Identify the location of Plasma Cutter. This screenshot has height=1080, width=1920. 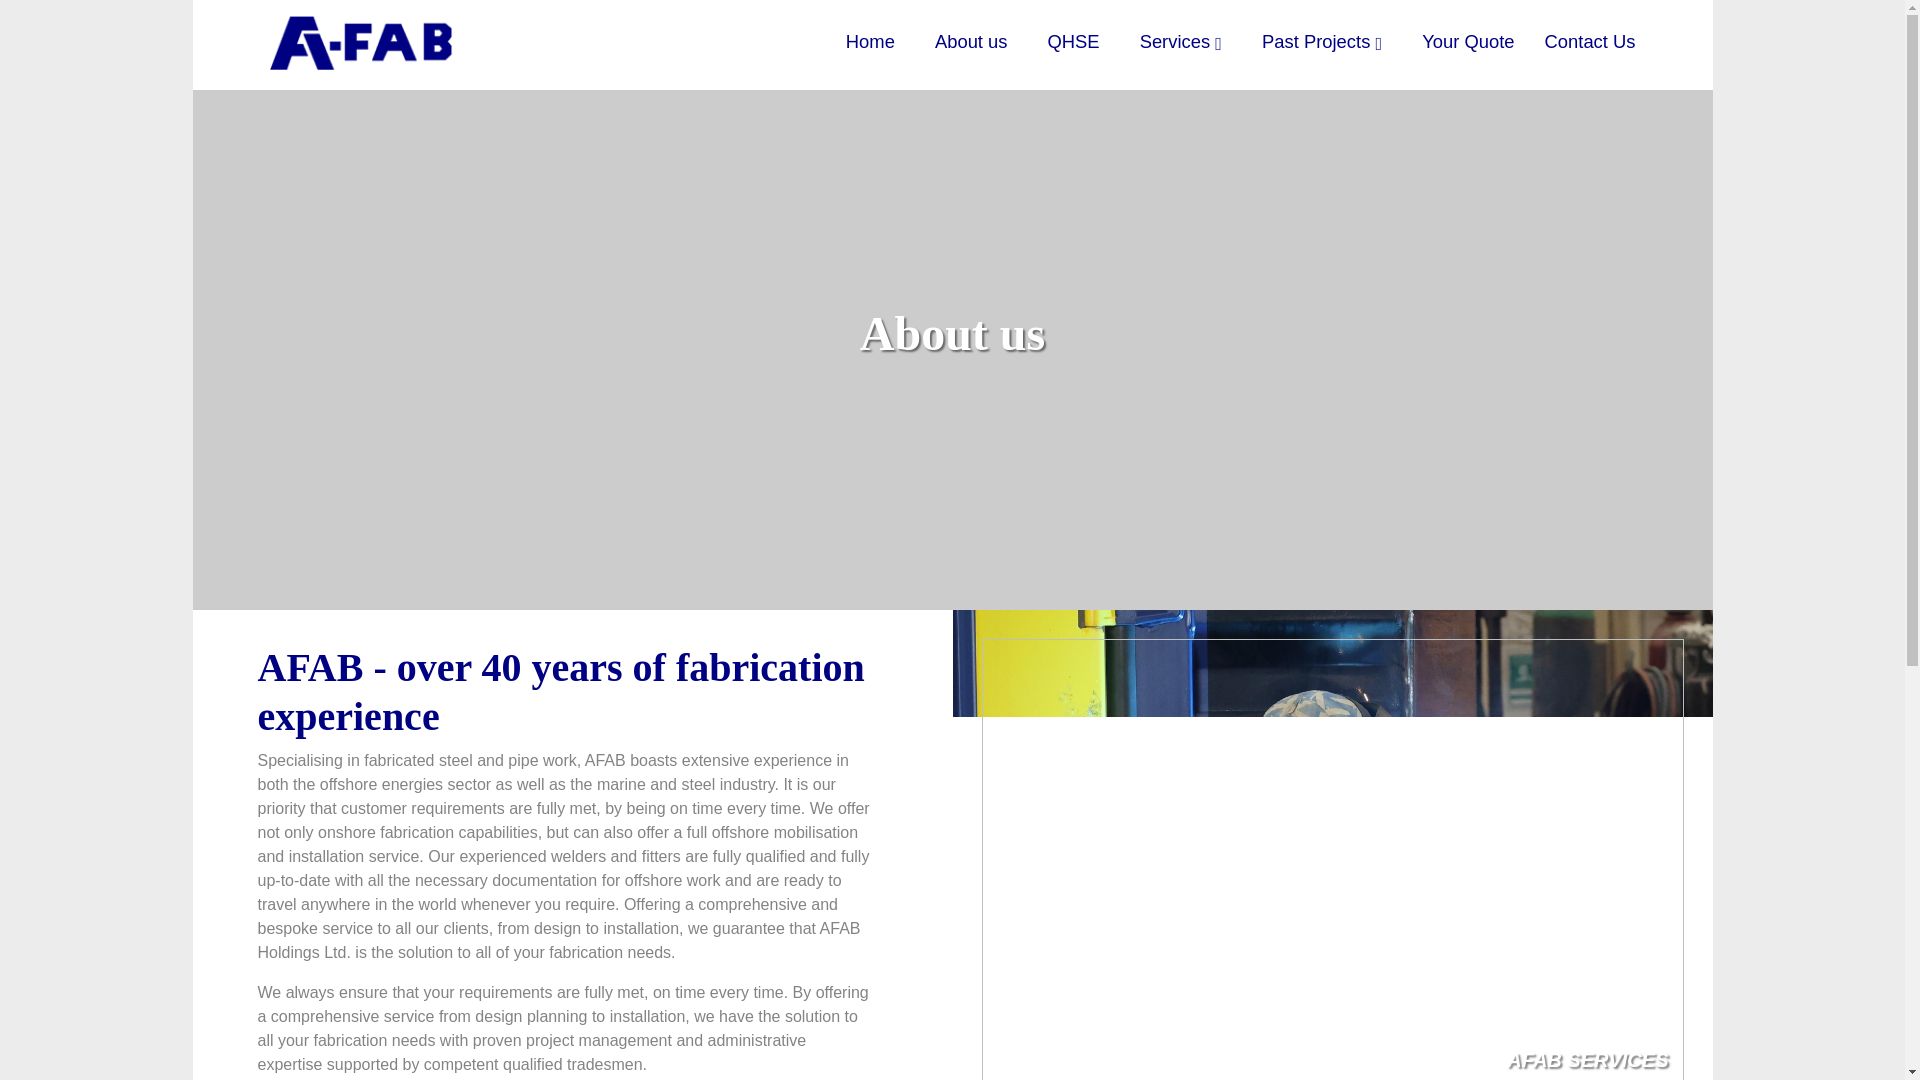
(1240, 108).